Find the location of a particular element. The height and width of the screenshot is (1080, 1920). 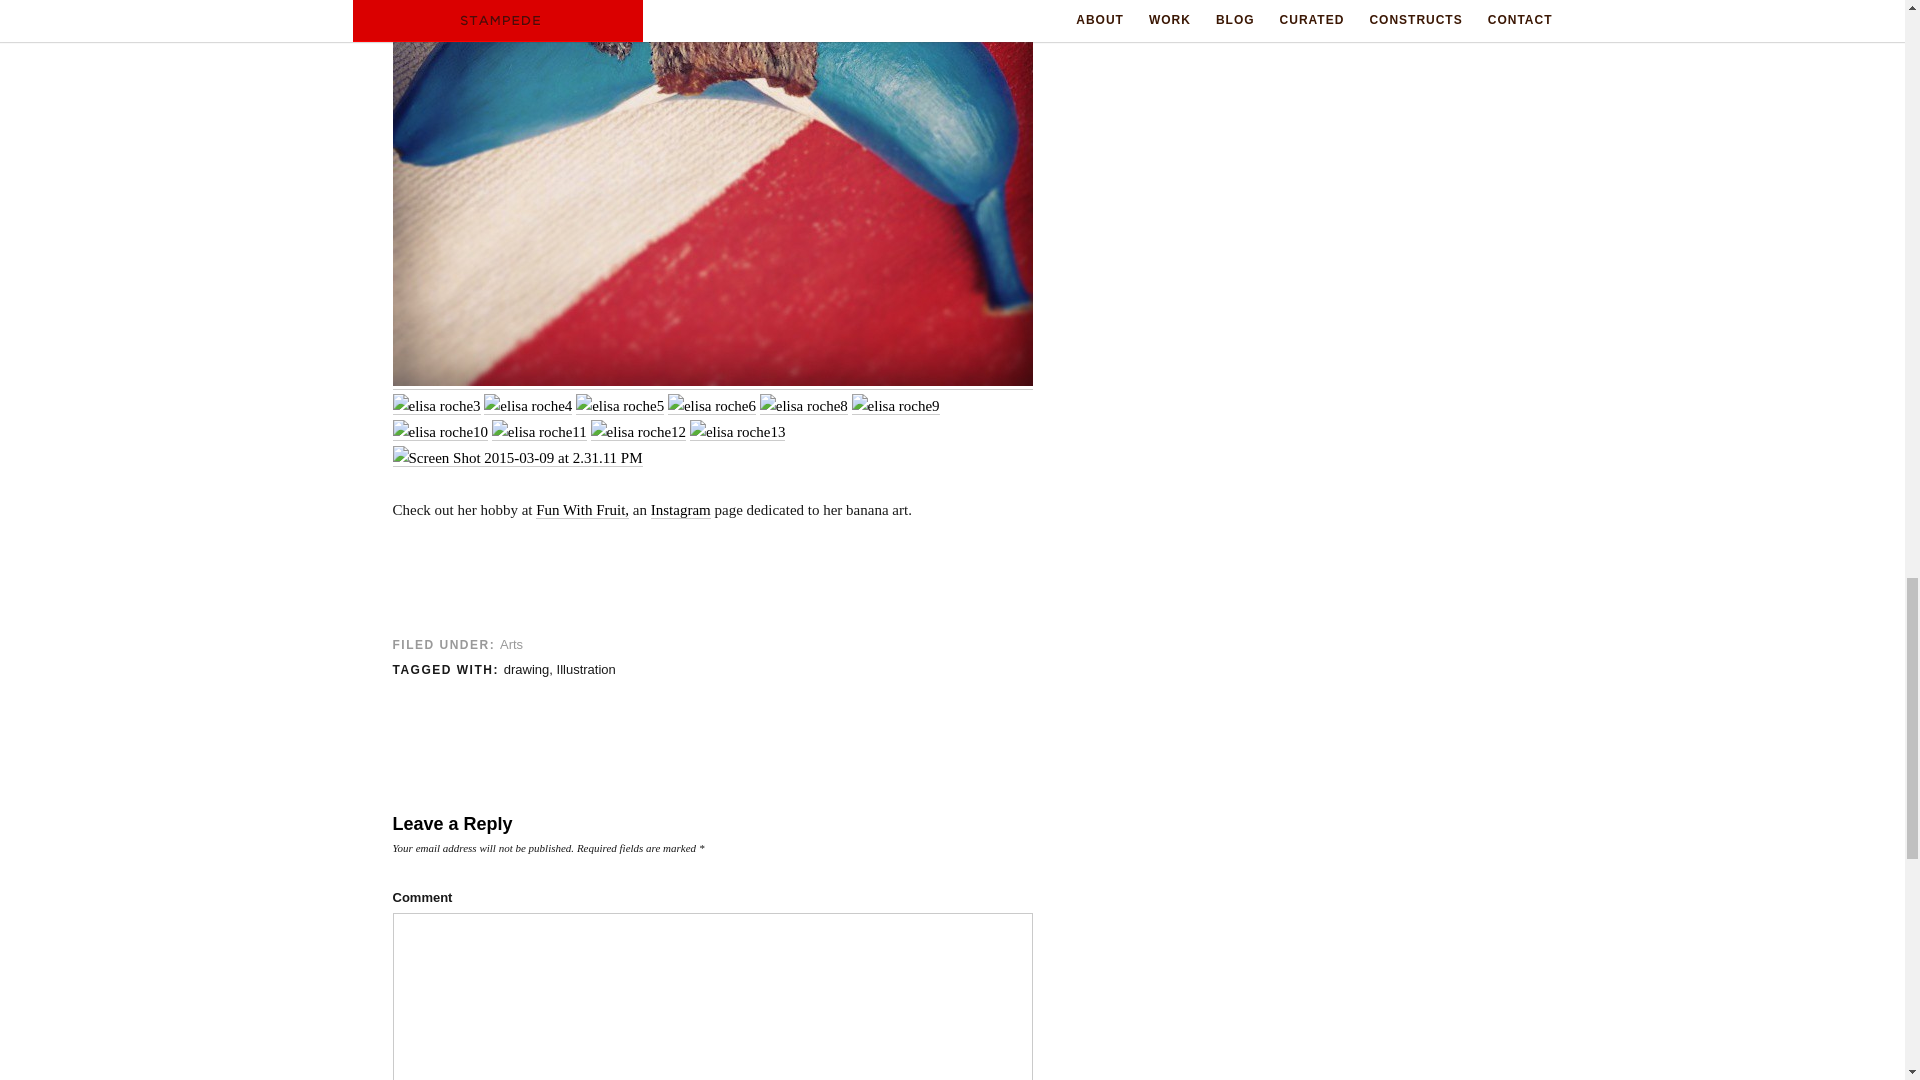

Instagram is located at coordinates (680, 510).